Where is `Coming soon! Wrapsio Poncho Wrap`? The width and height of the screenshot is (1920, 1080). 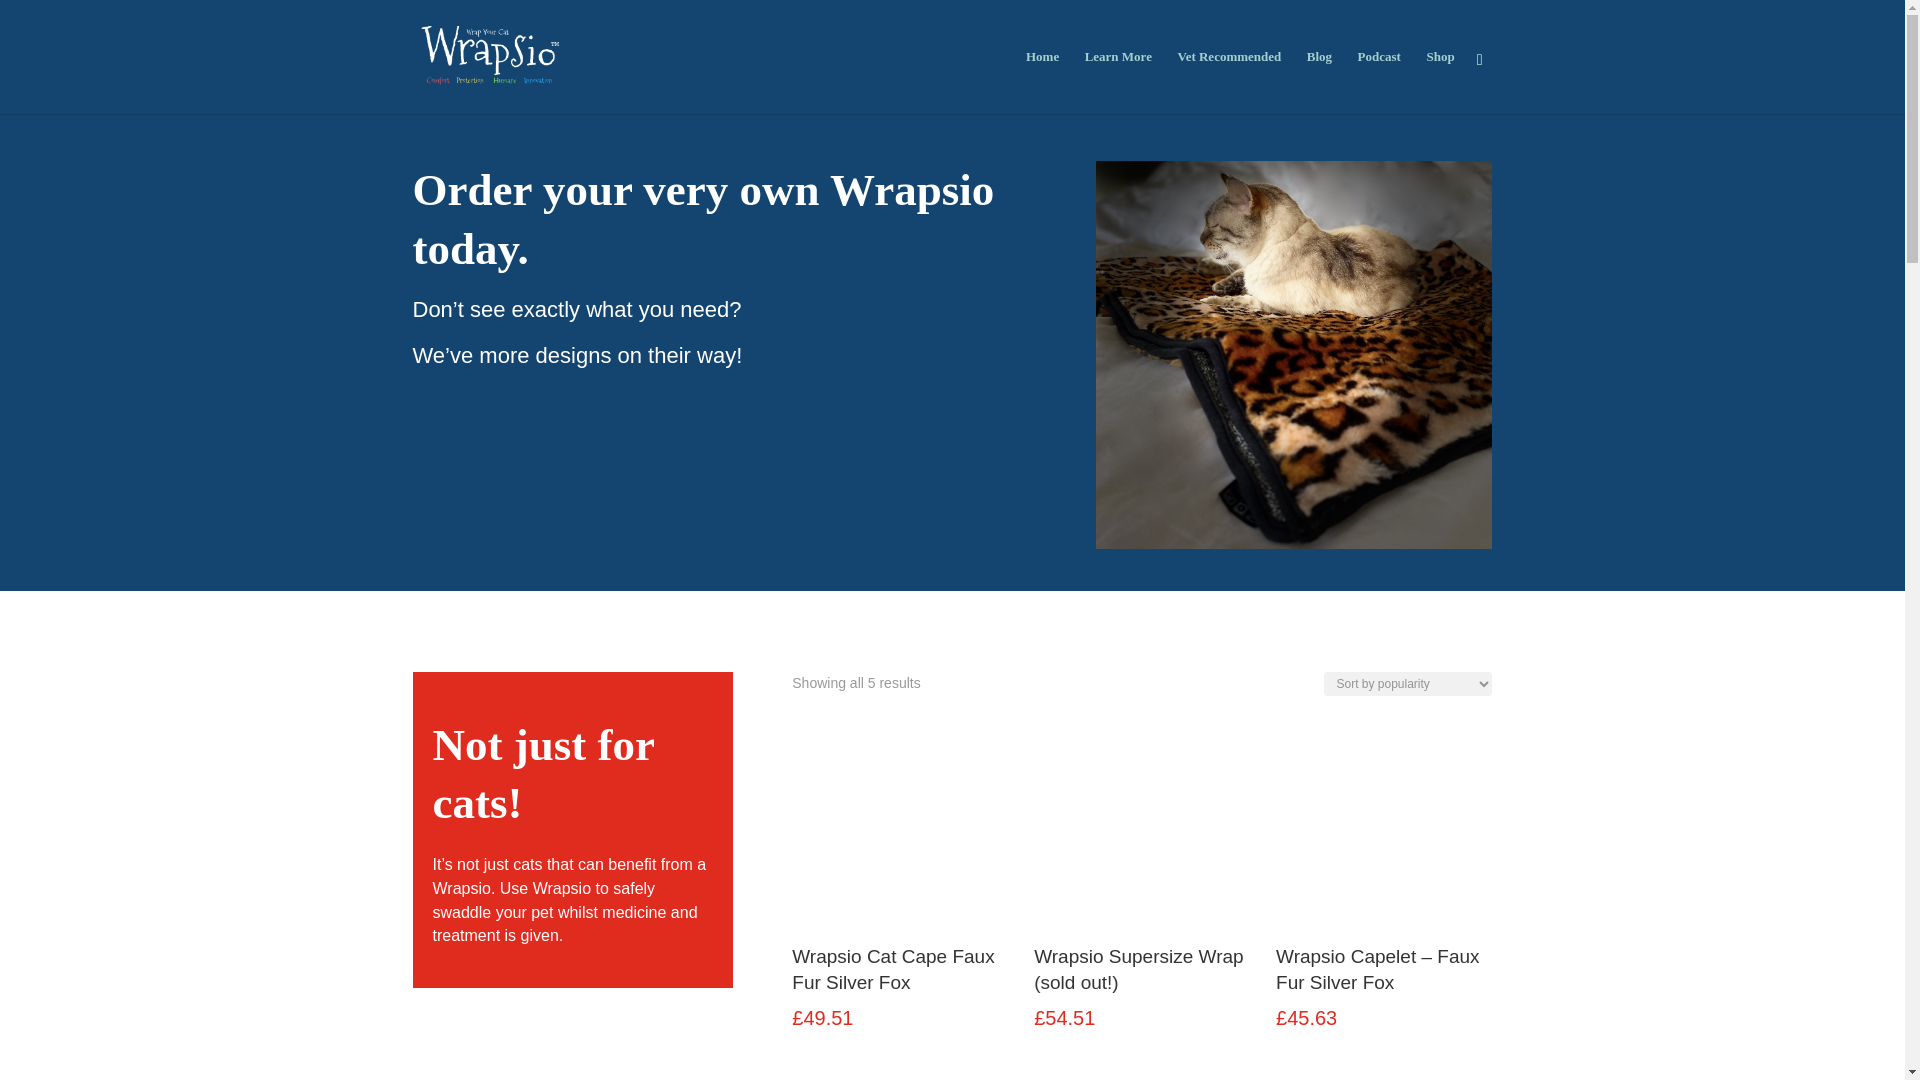
Coming soon! Wrapsio Poncho Wrap is located at coordinates (1142, 1076).